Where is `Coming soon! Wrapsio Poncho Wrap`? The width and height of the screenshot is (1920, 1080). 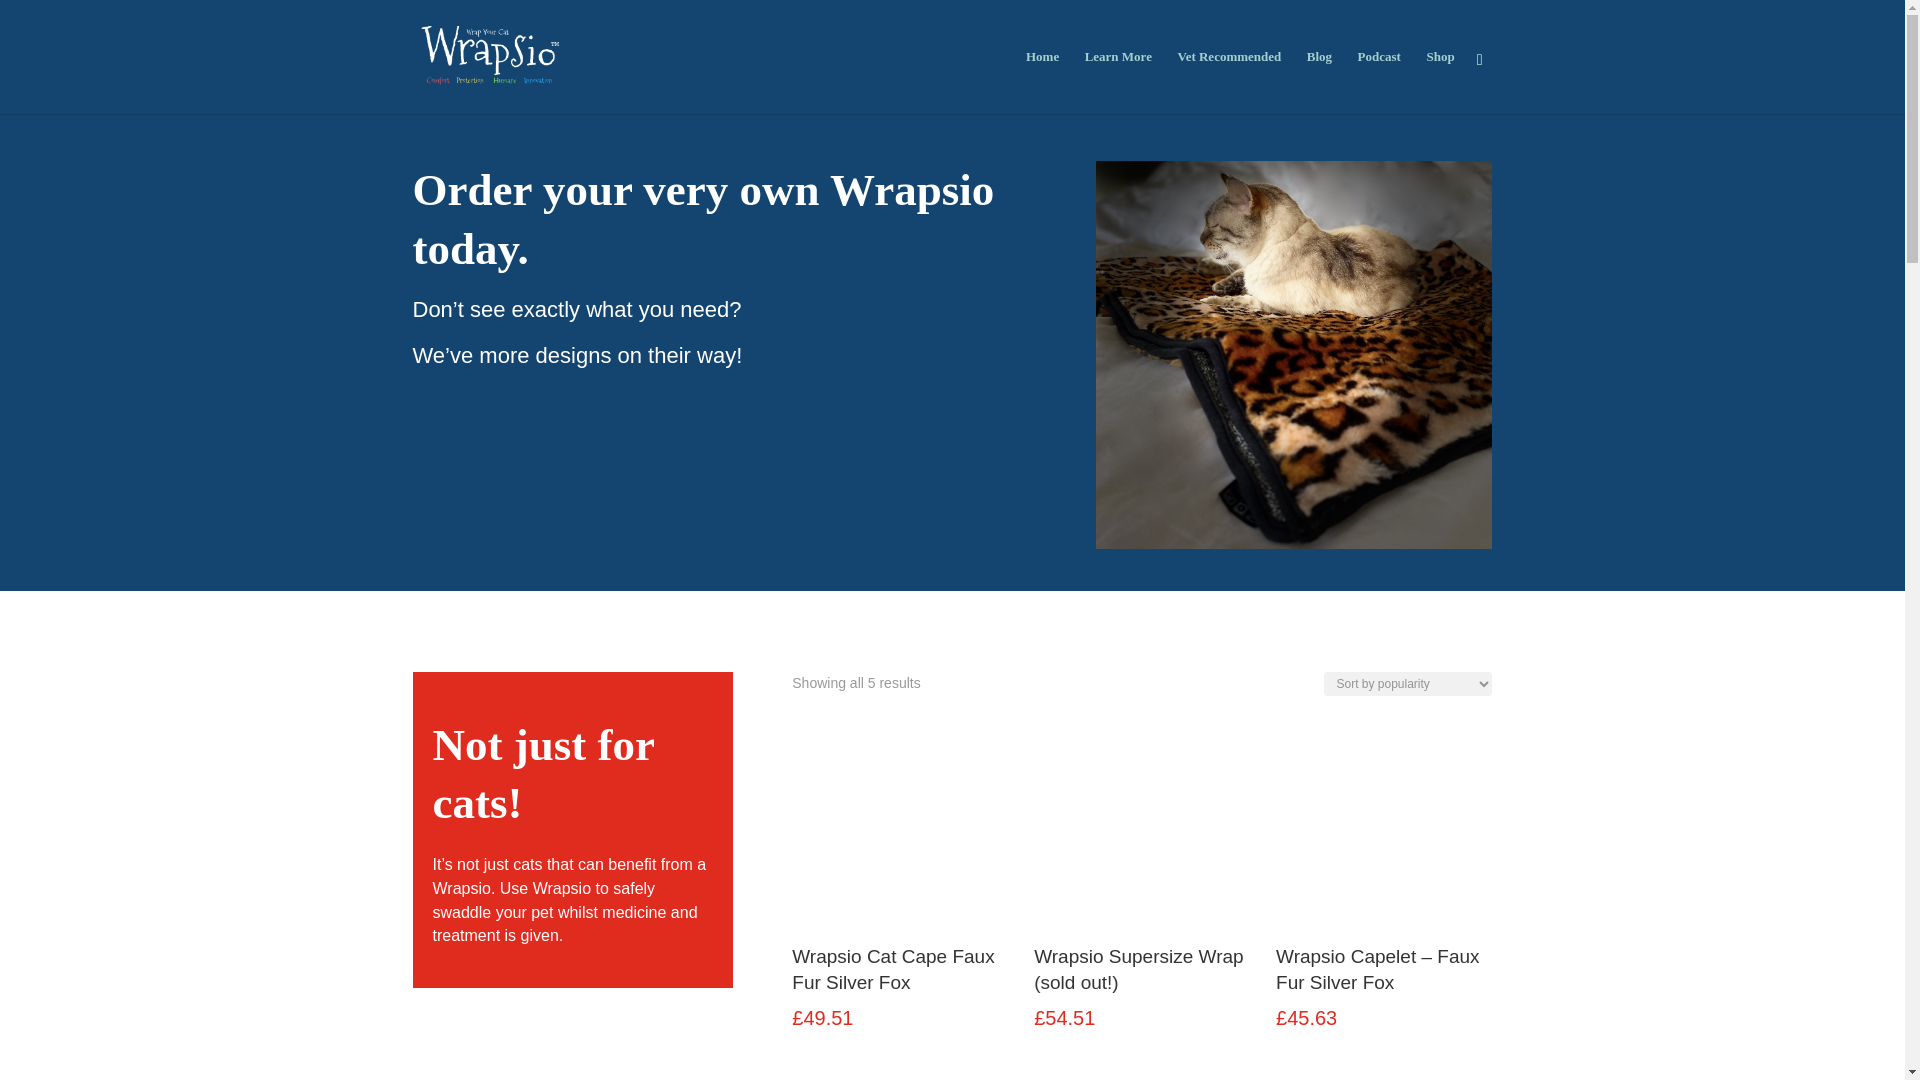
Coming soon! Wrapsio Poncho Wrap is located at coordinates (1142, 1076).